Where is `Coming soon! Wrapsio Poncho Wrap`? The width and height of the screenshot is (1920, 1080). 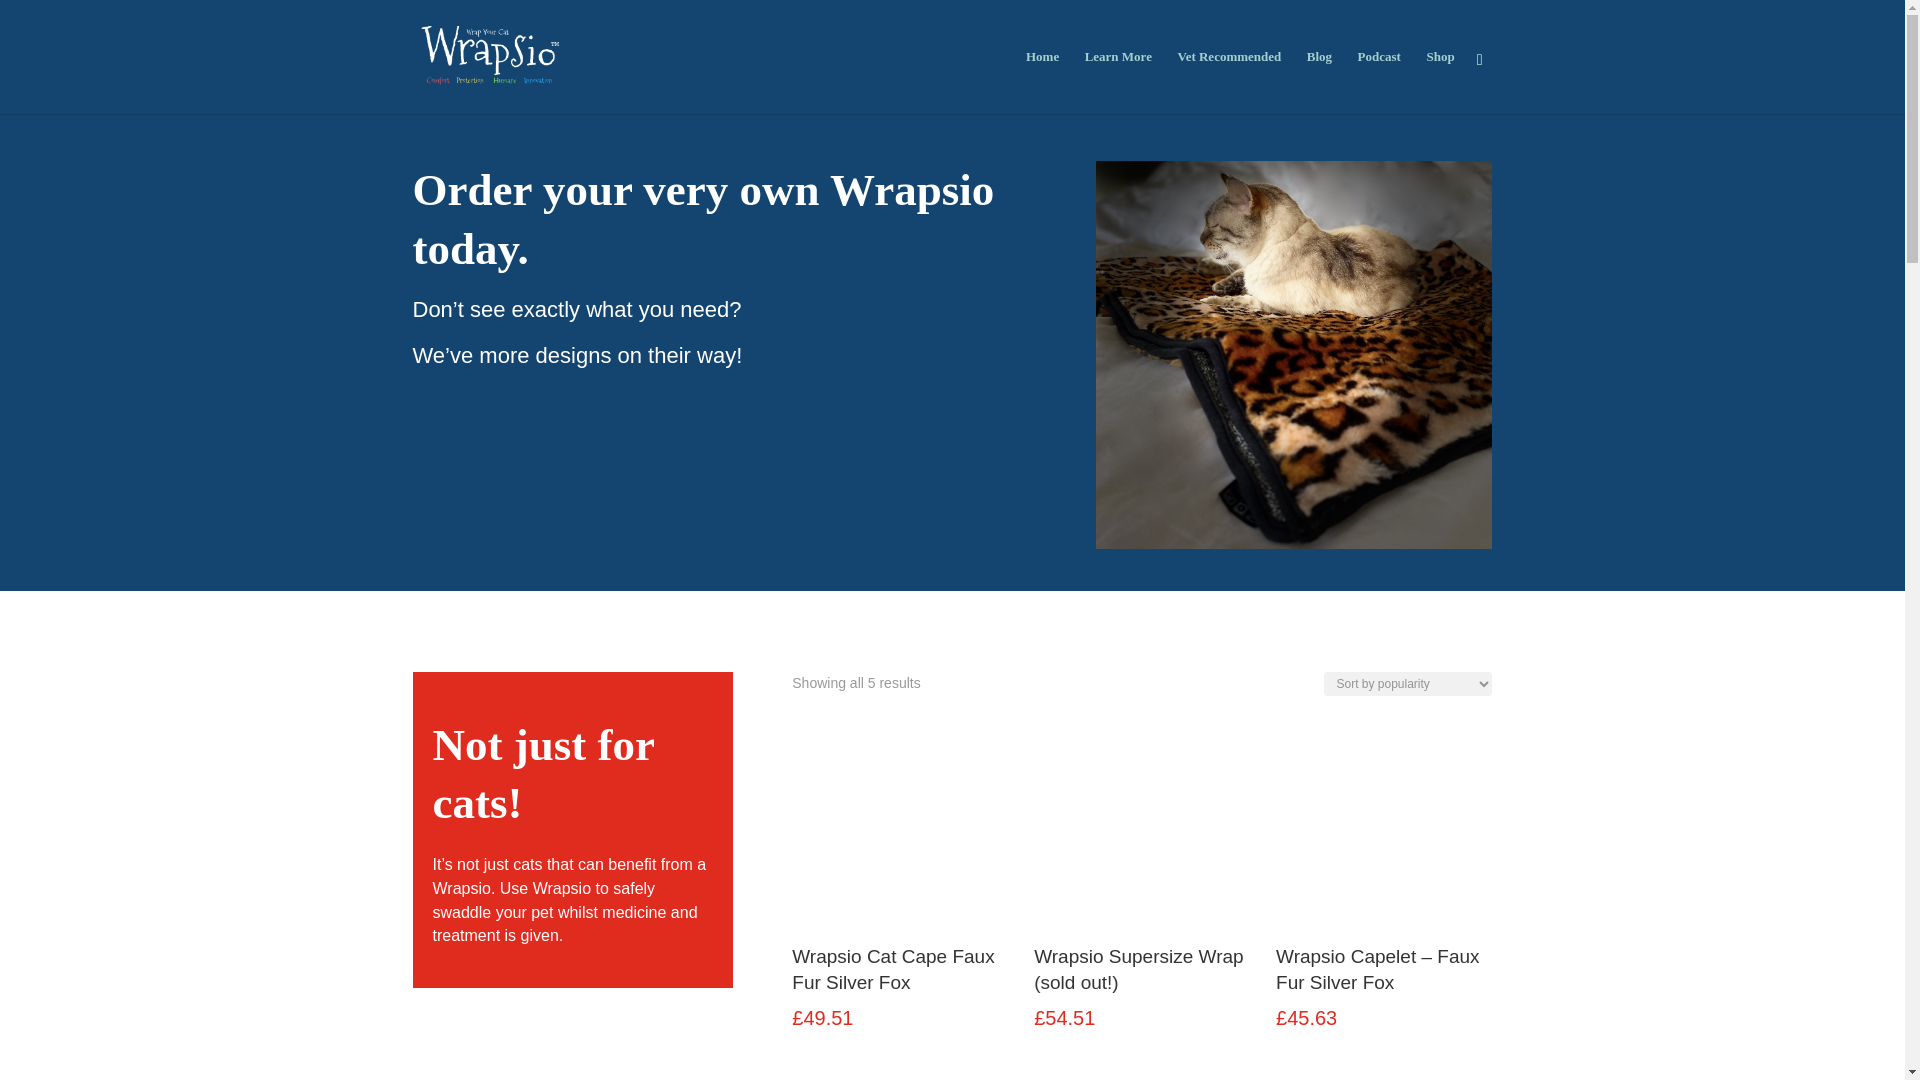
Coming soon! Wrapsio Poncho Wrap is located at coordinates (1142, 1076).